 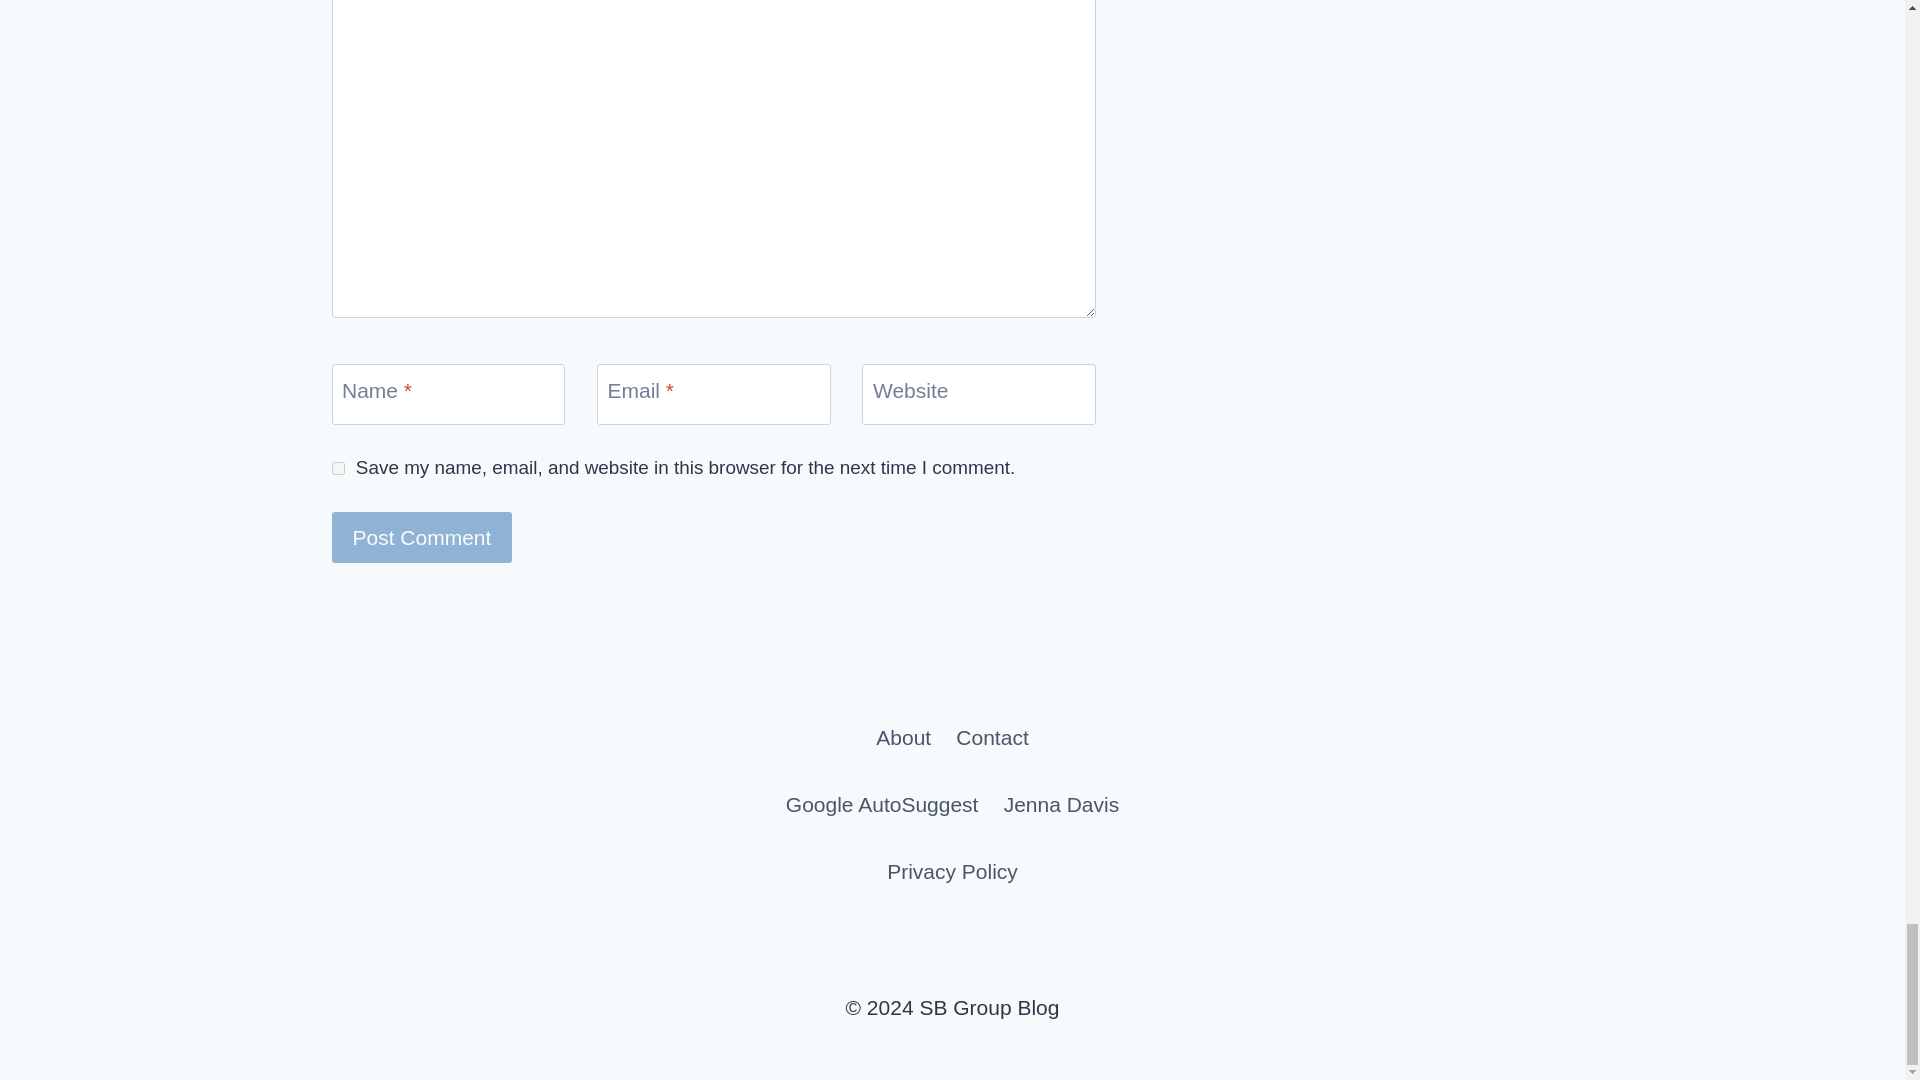 I want to click on yes, so click(x=338, y=468).